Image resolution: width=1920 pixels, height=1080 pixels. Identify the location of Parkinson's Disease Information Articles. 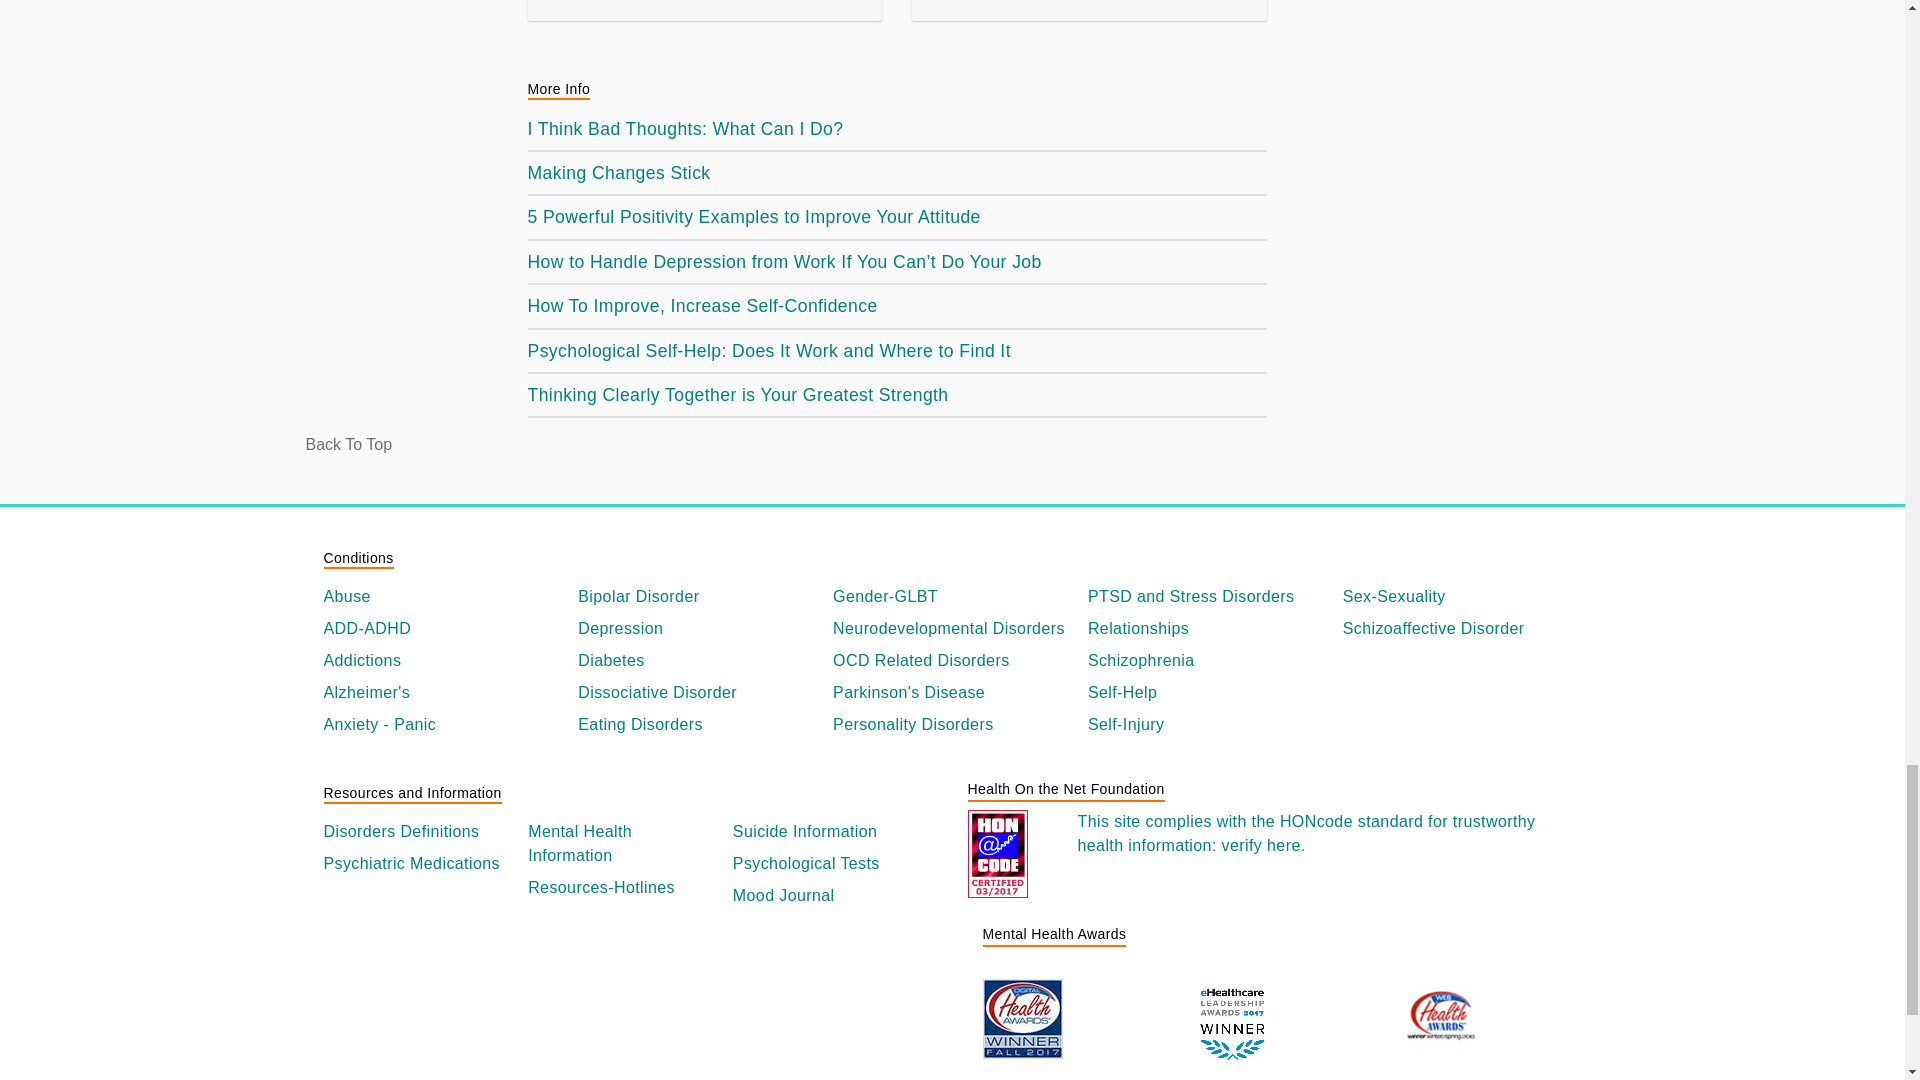
(952, 693).